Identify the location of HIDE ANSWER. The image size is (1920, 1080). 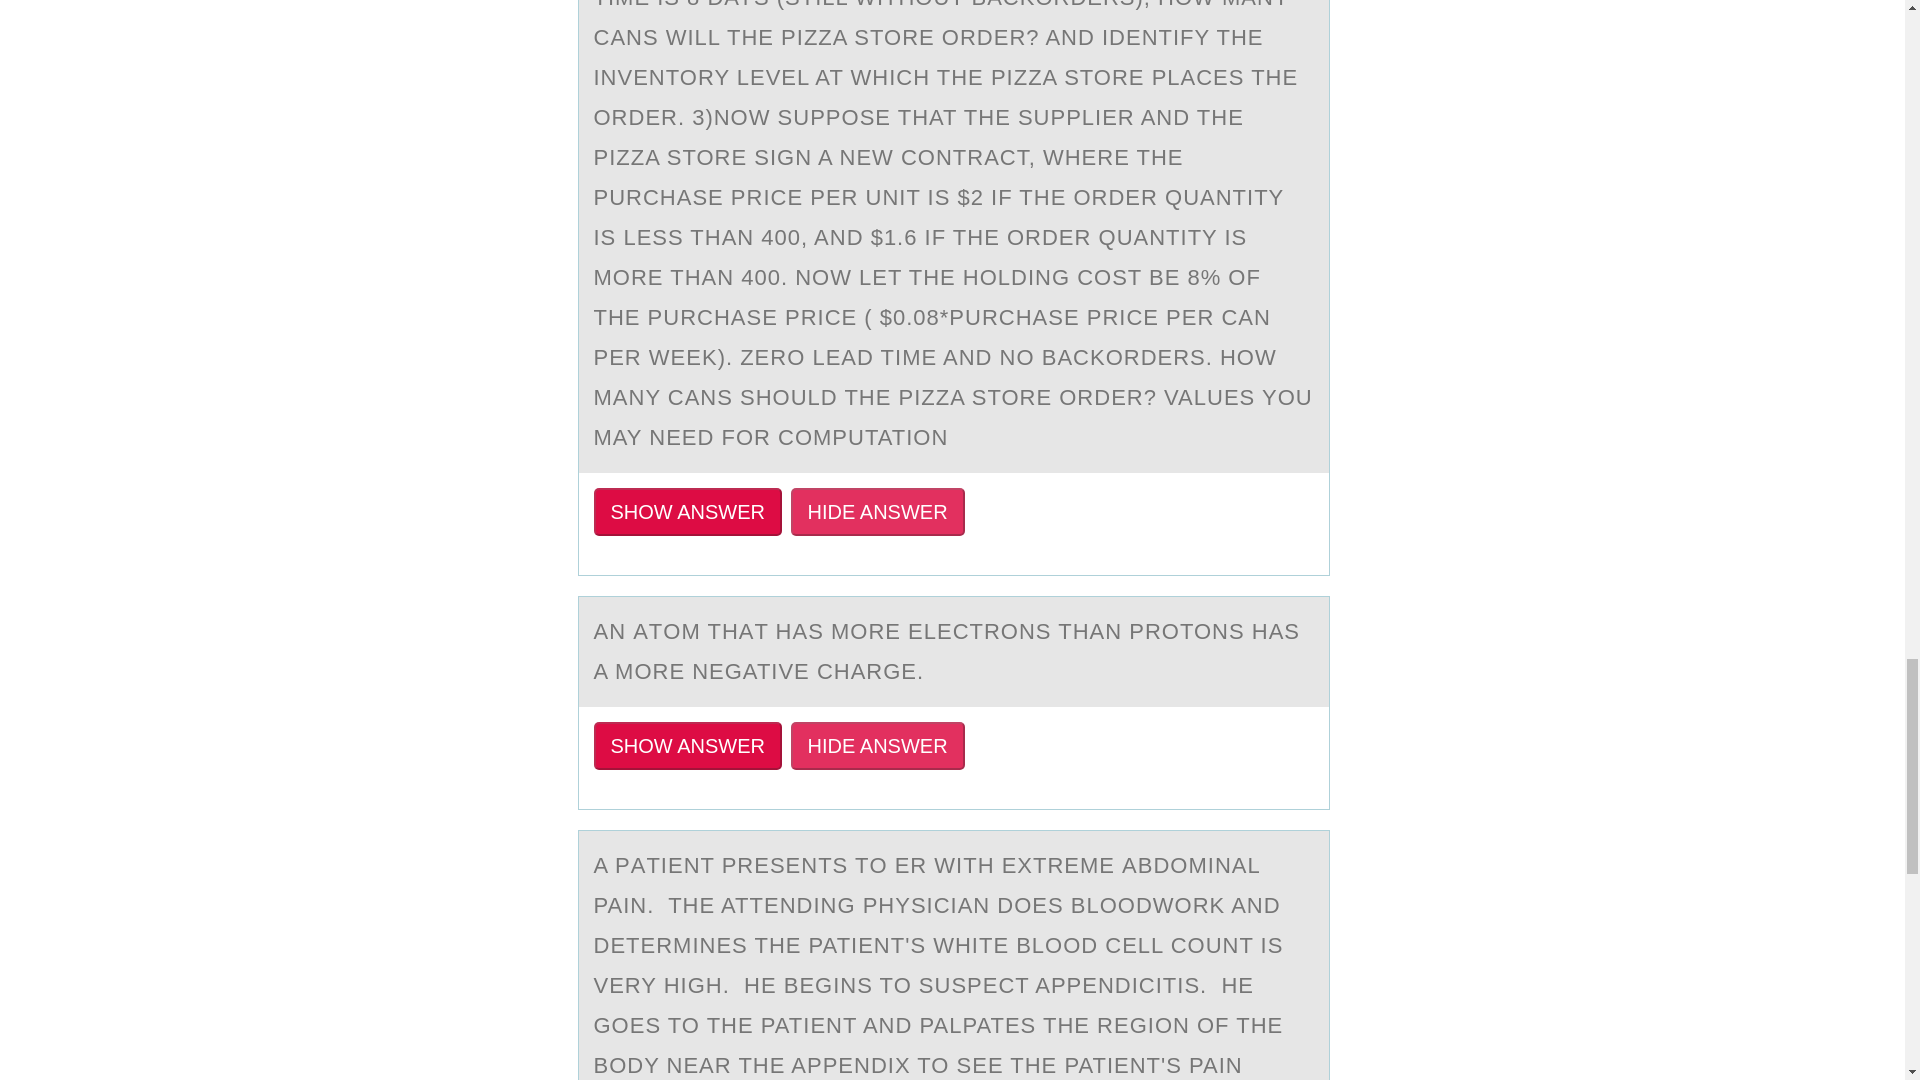
(878, 746).